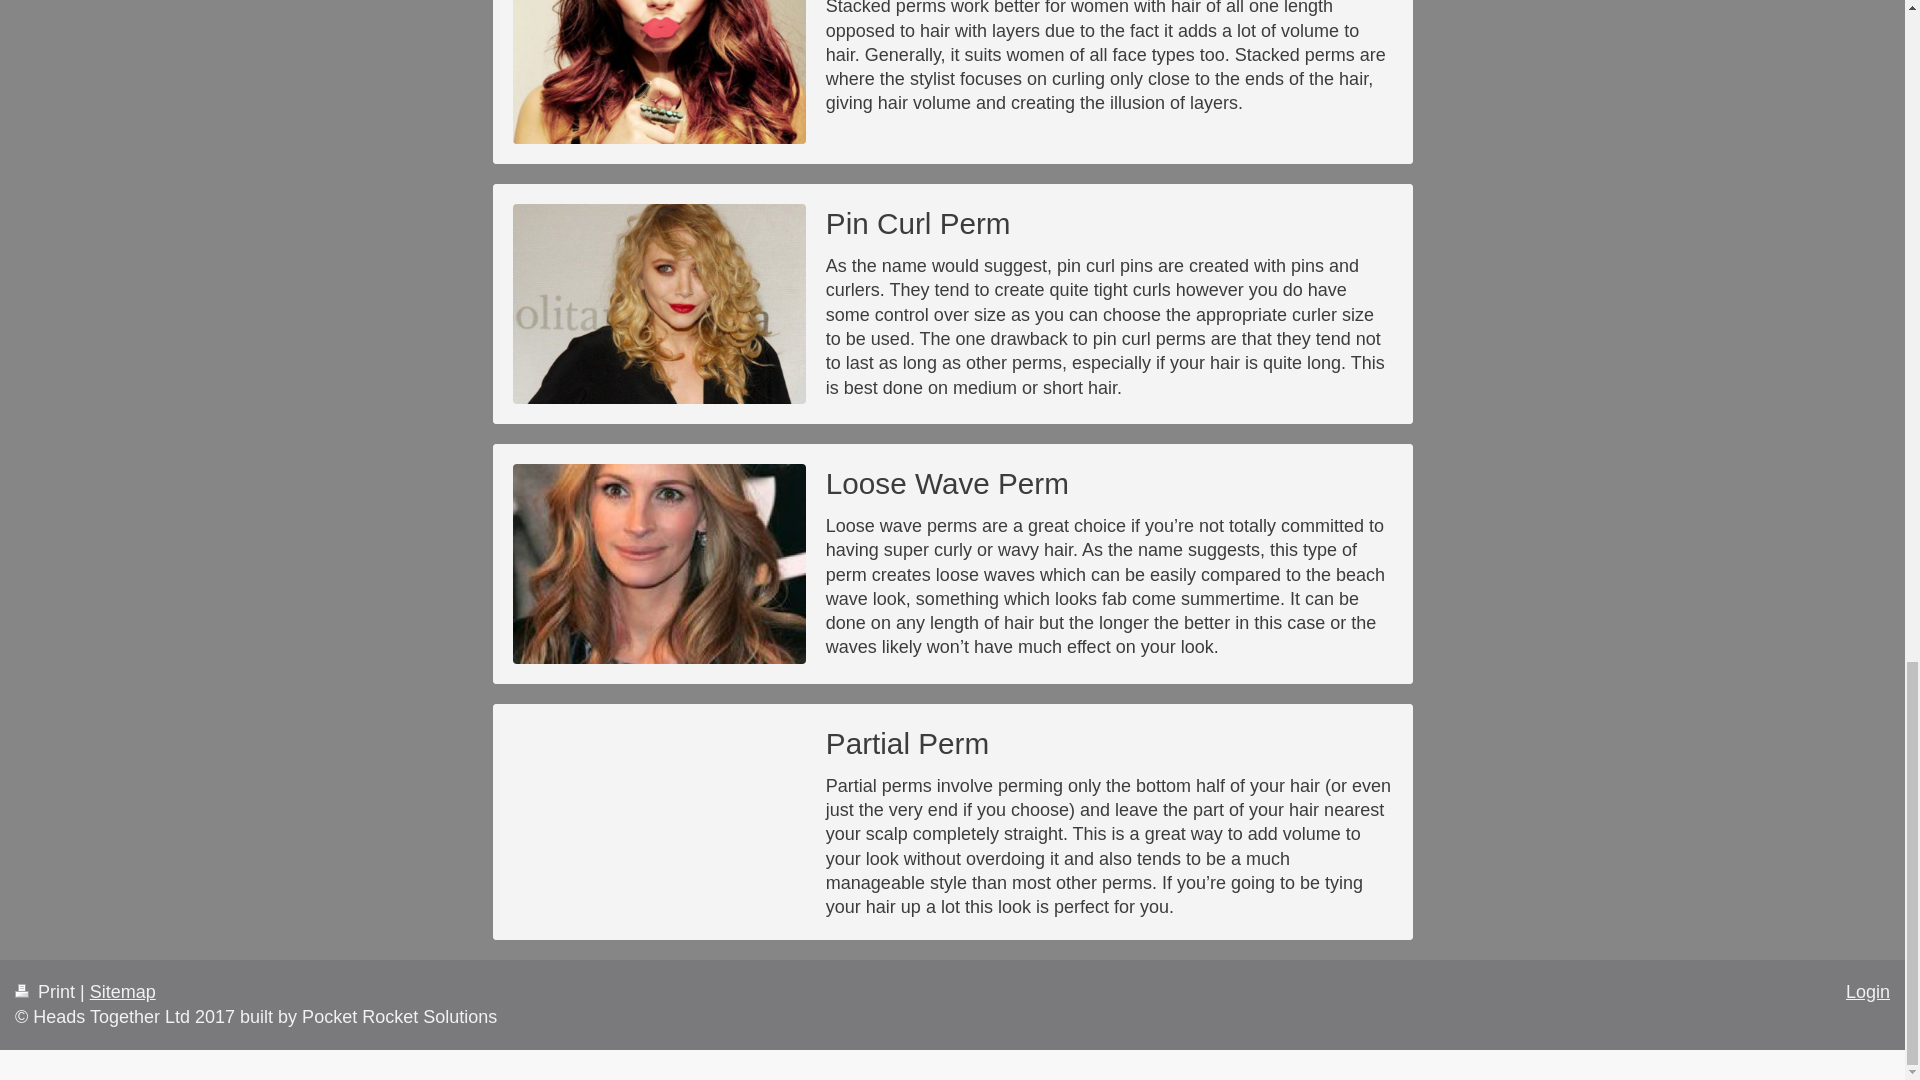  Describe the element at coordinates (122, 992) in the screenshot. I see `Sitemap` at that location.